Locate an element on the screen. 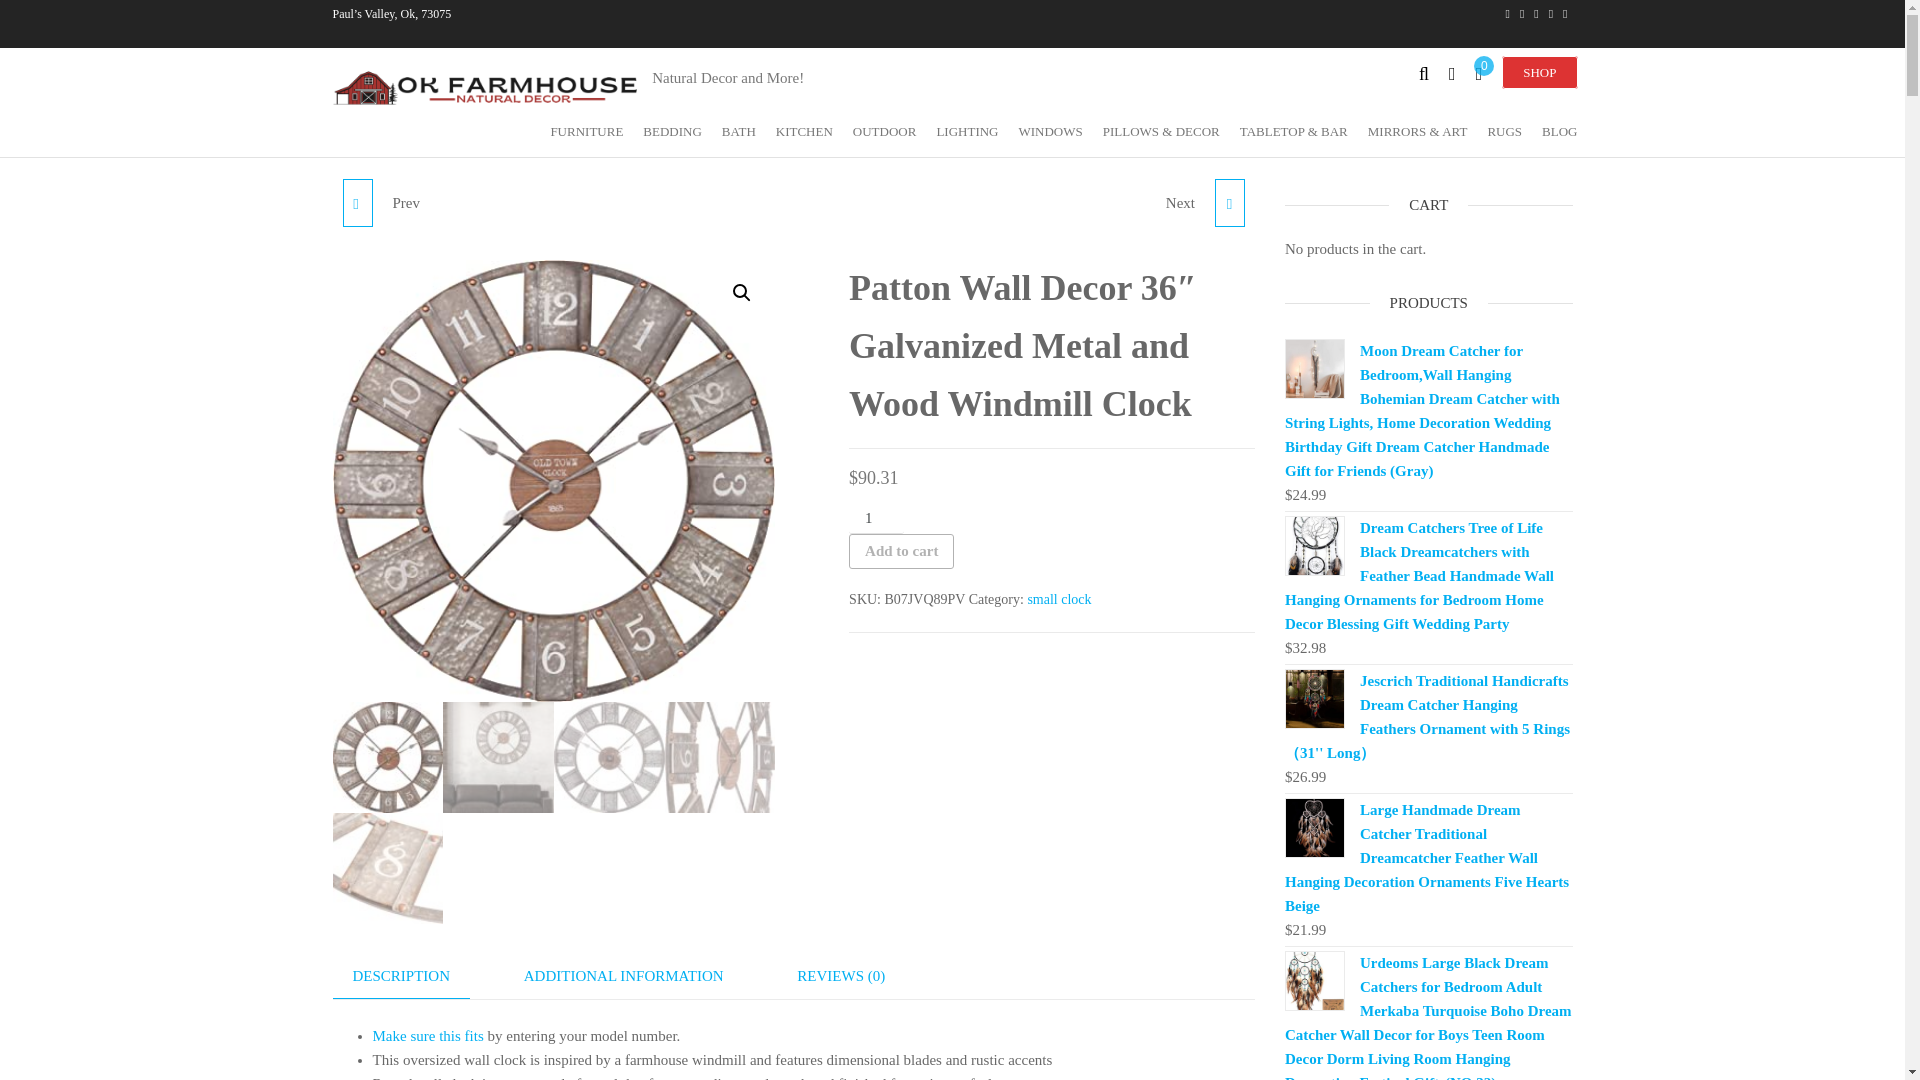 The width and height of the screenshot is (1920, 1080). BLOG is located at coordinates (1560, 131).